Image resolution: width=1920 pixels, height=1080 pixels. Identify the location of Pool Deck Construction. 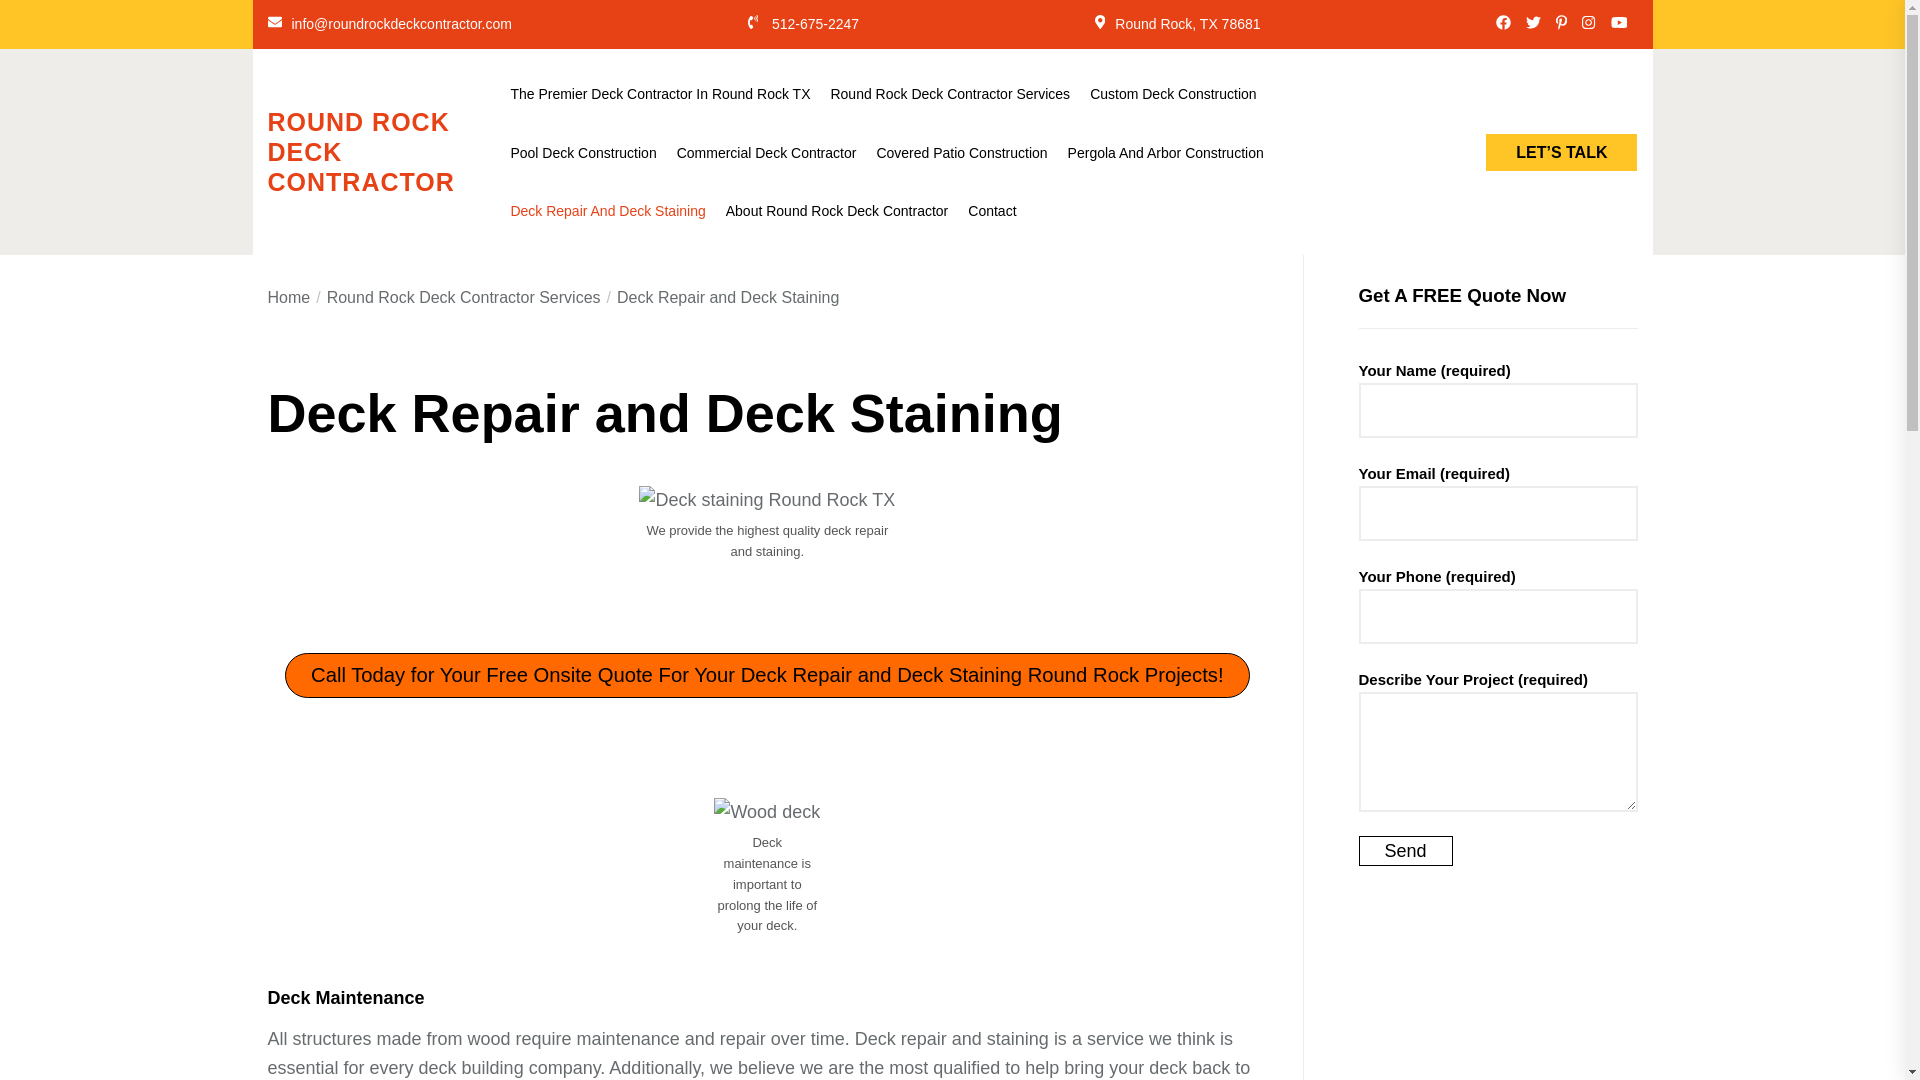
(583, 152).